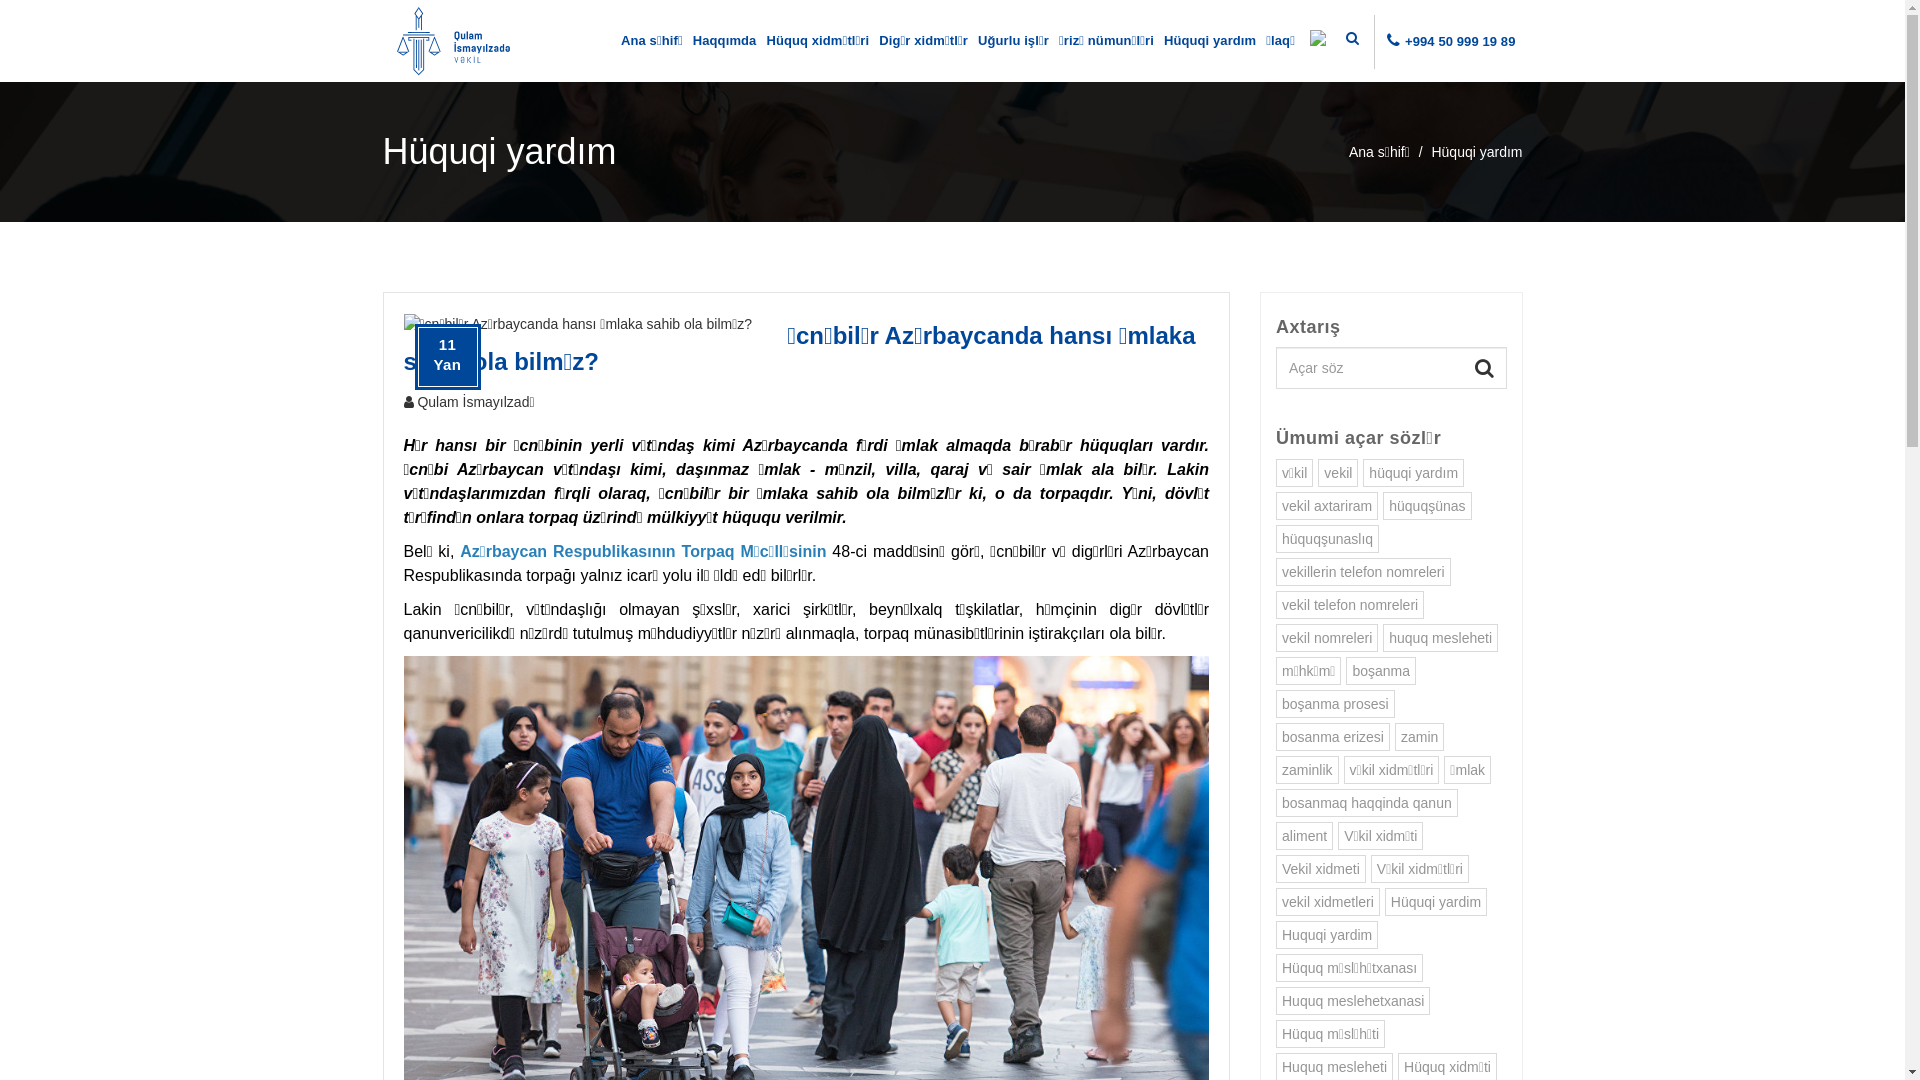 This screenshot has height=1080, width=1920. What do you see at coordinates (1328, 902) in the screenshot?
I see `vekil xidmetleri` at bounding box center [1328, 902].